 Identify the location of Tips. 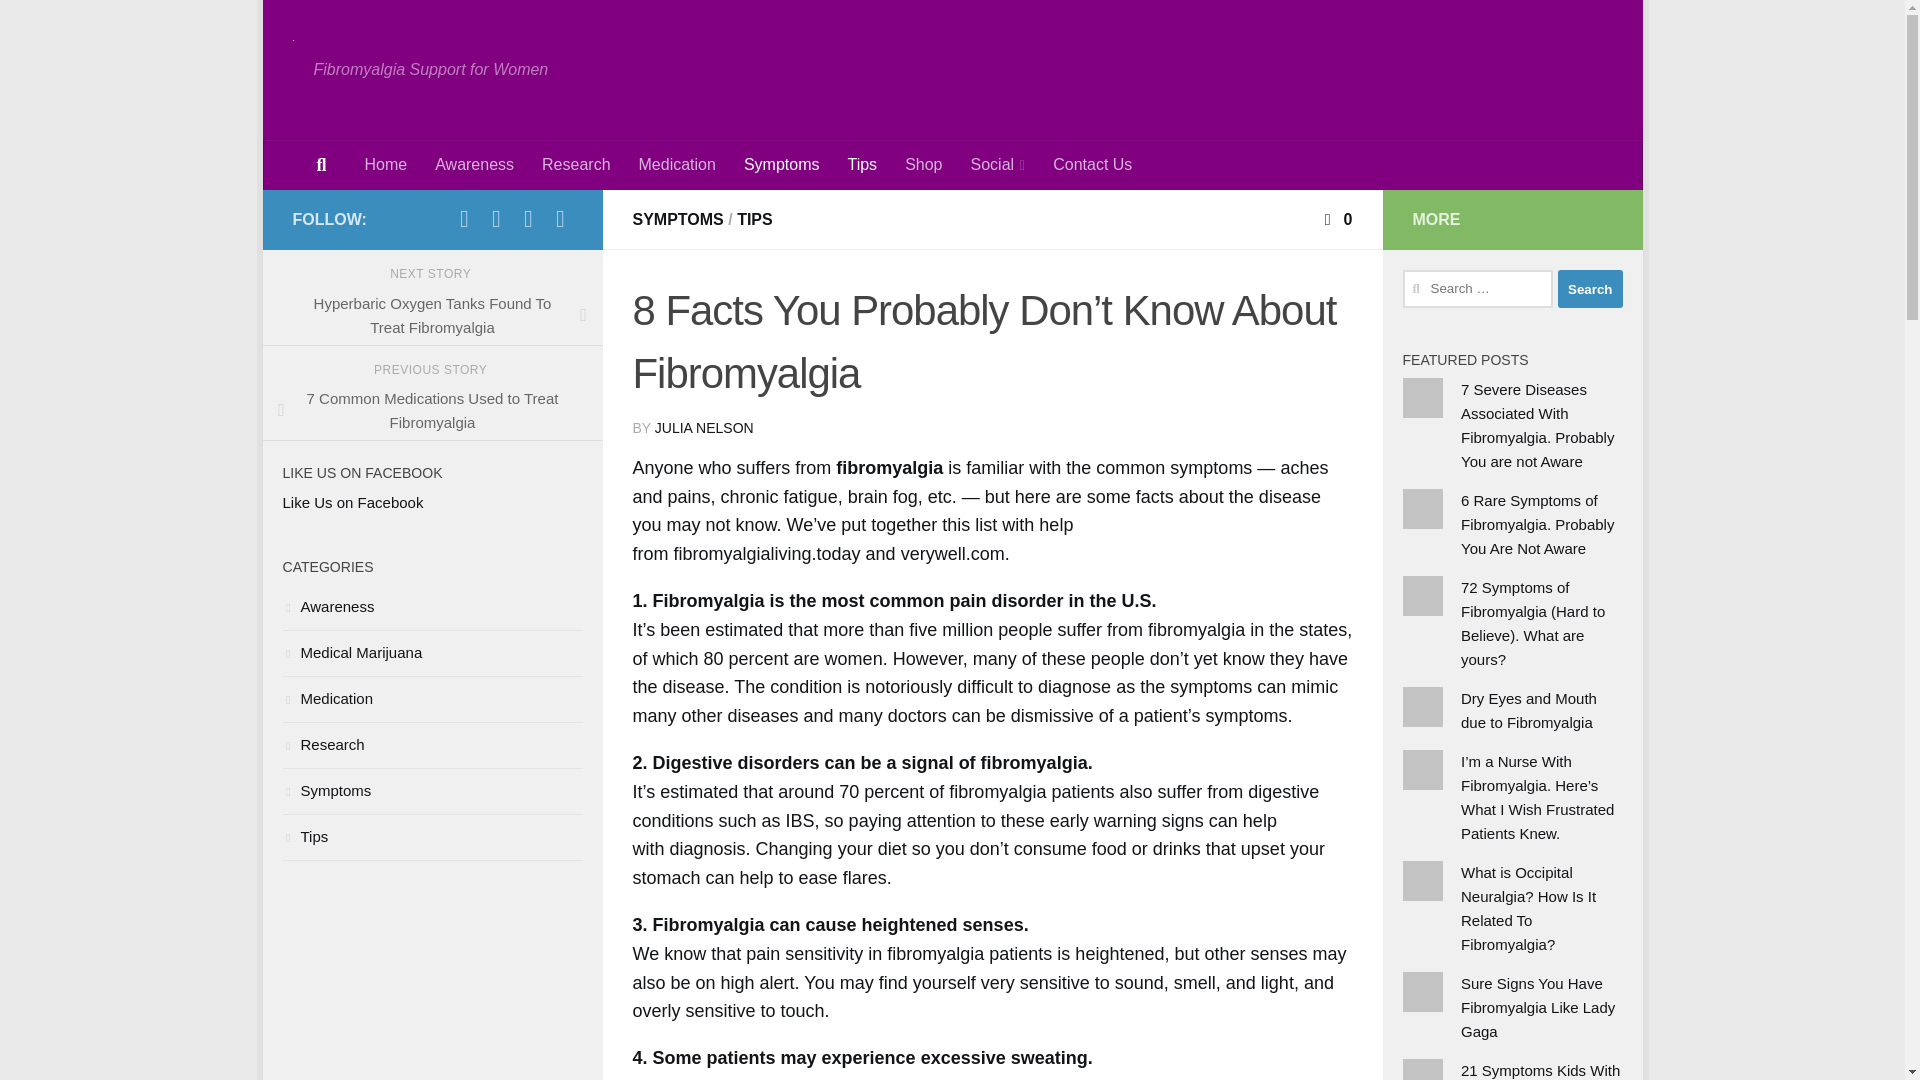
(862, 165).